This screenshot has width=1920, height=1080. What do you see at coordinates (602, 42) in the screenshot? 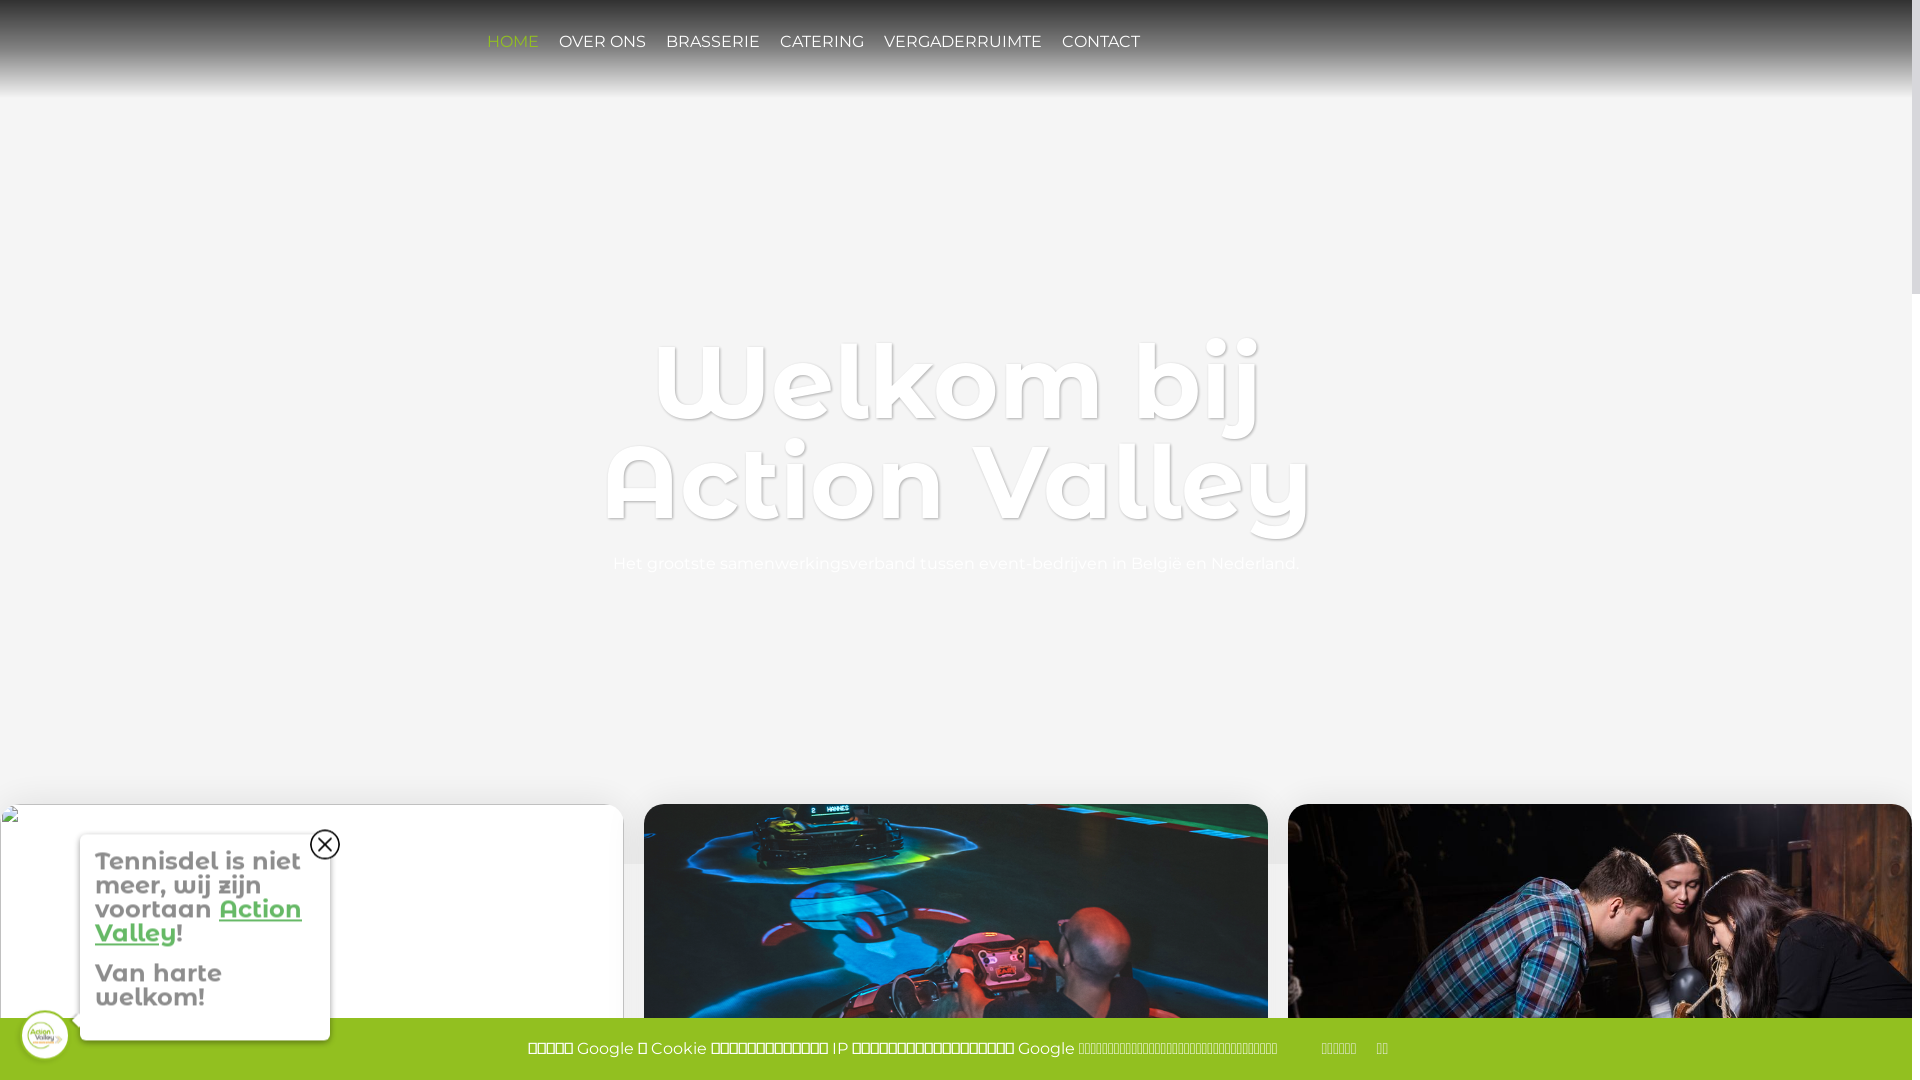
I see `OVER ONS` at bounding box center [602, 42].